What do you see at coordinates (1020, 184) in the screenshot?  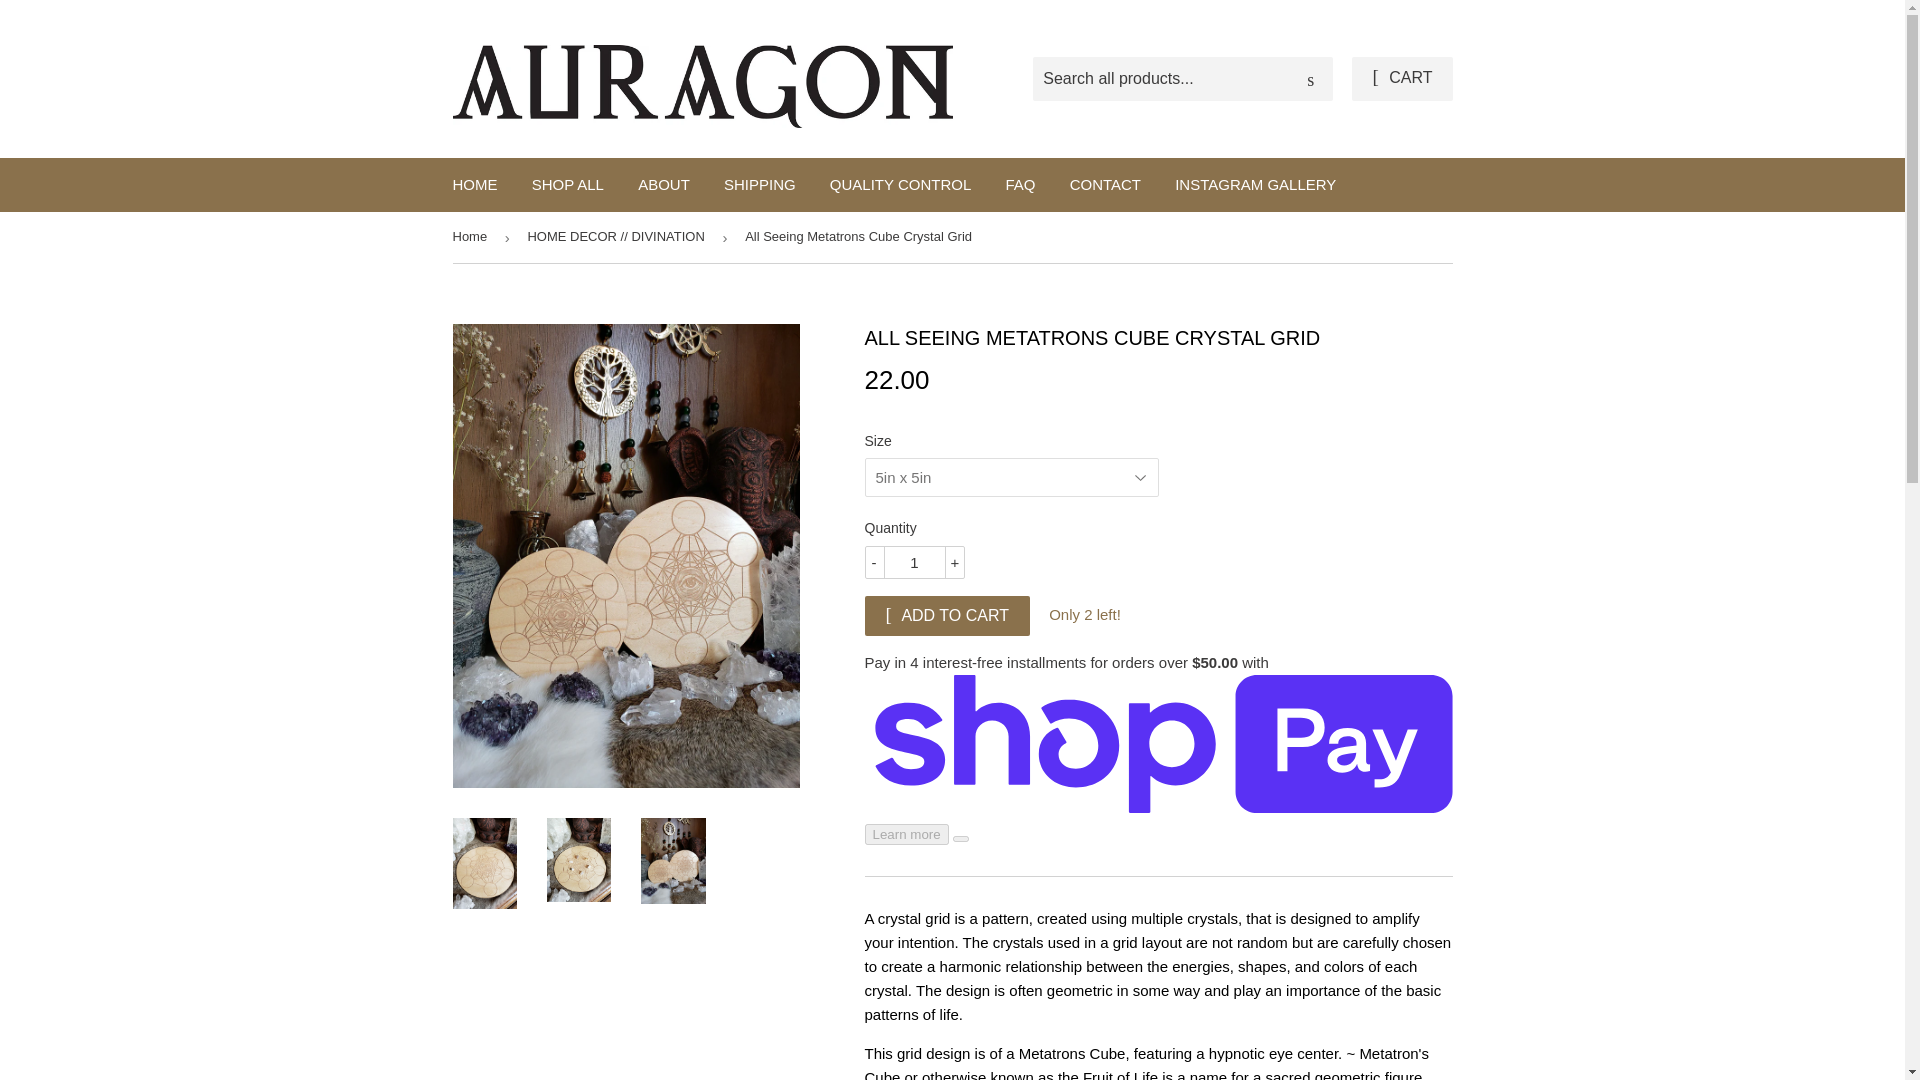 I see `FAQ` at bounding box center [1020, 184].